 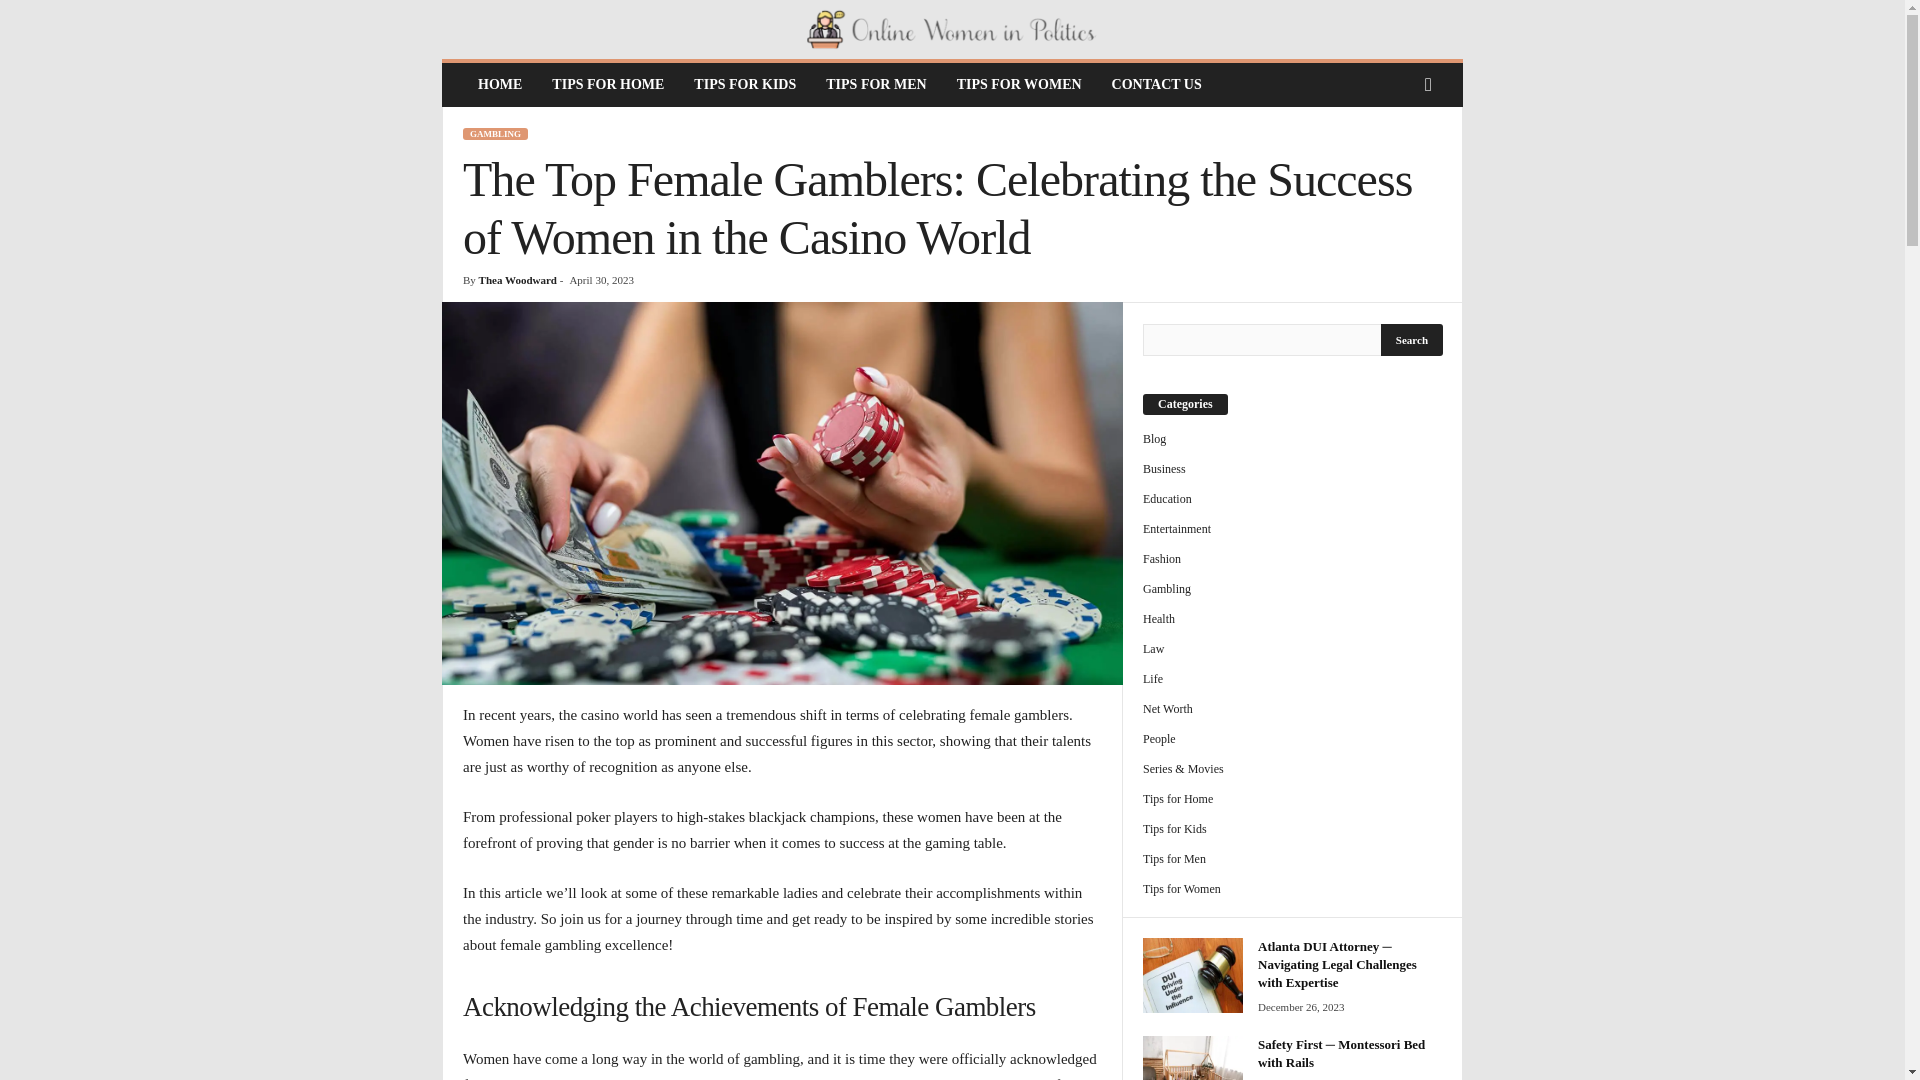 I want to click on TIPS FOR MEN, so click(x=875, y=84).